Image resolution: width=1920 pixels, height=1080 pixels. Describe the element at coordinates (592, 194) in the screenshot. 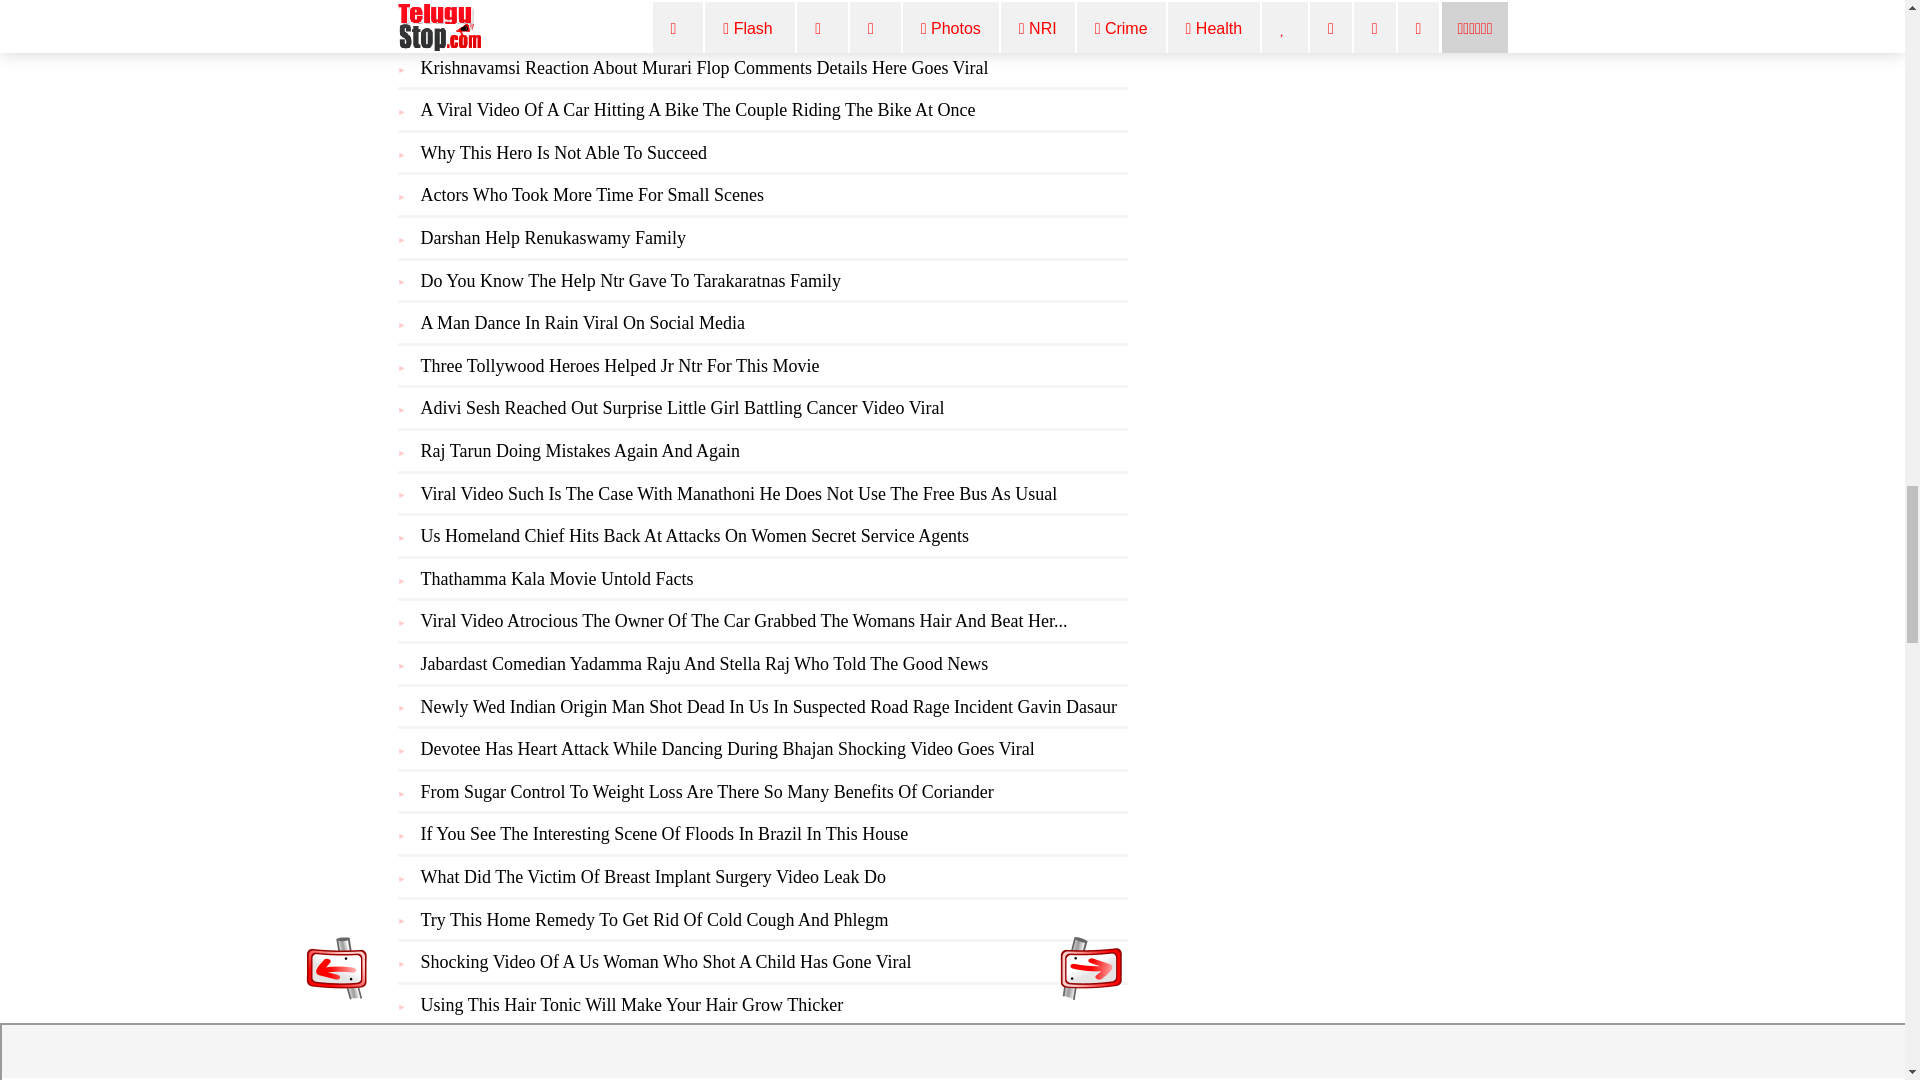

I see `Actors Who Took More Time For Small Scenes` at that location.